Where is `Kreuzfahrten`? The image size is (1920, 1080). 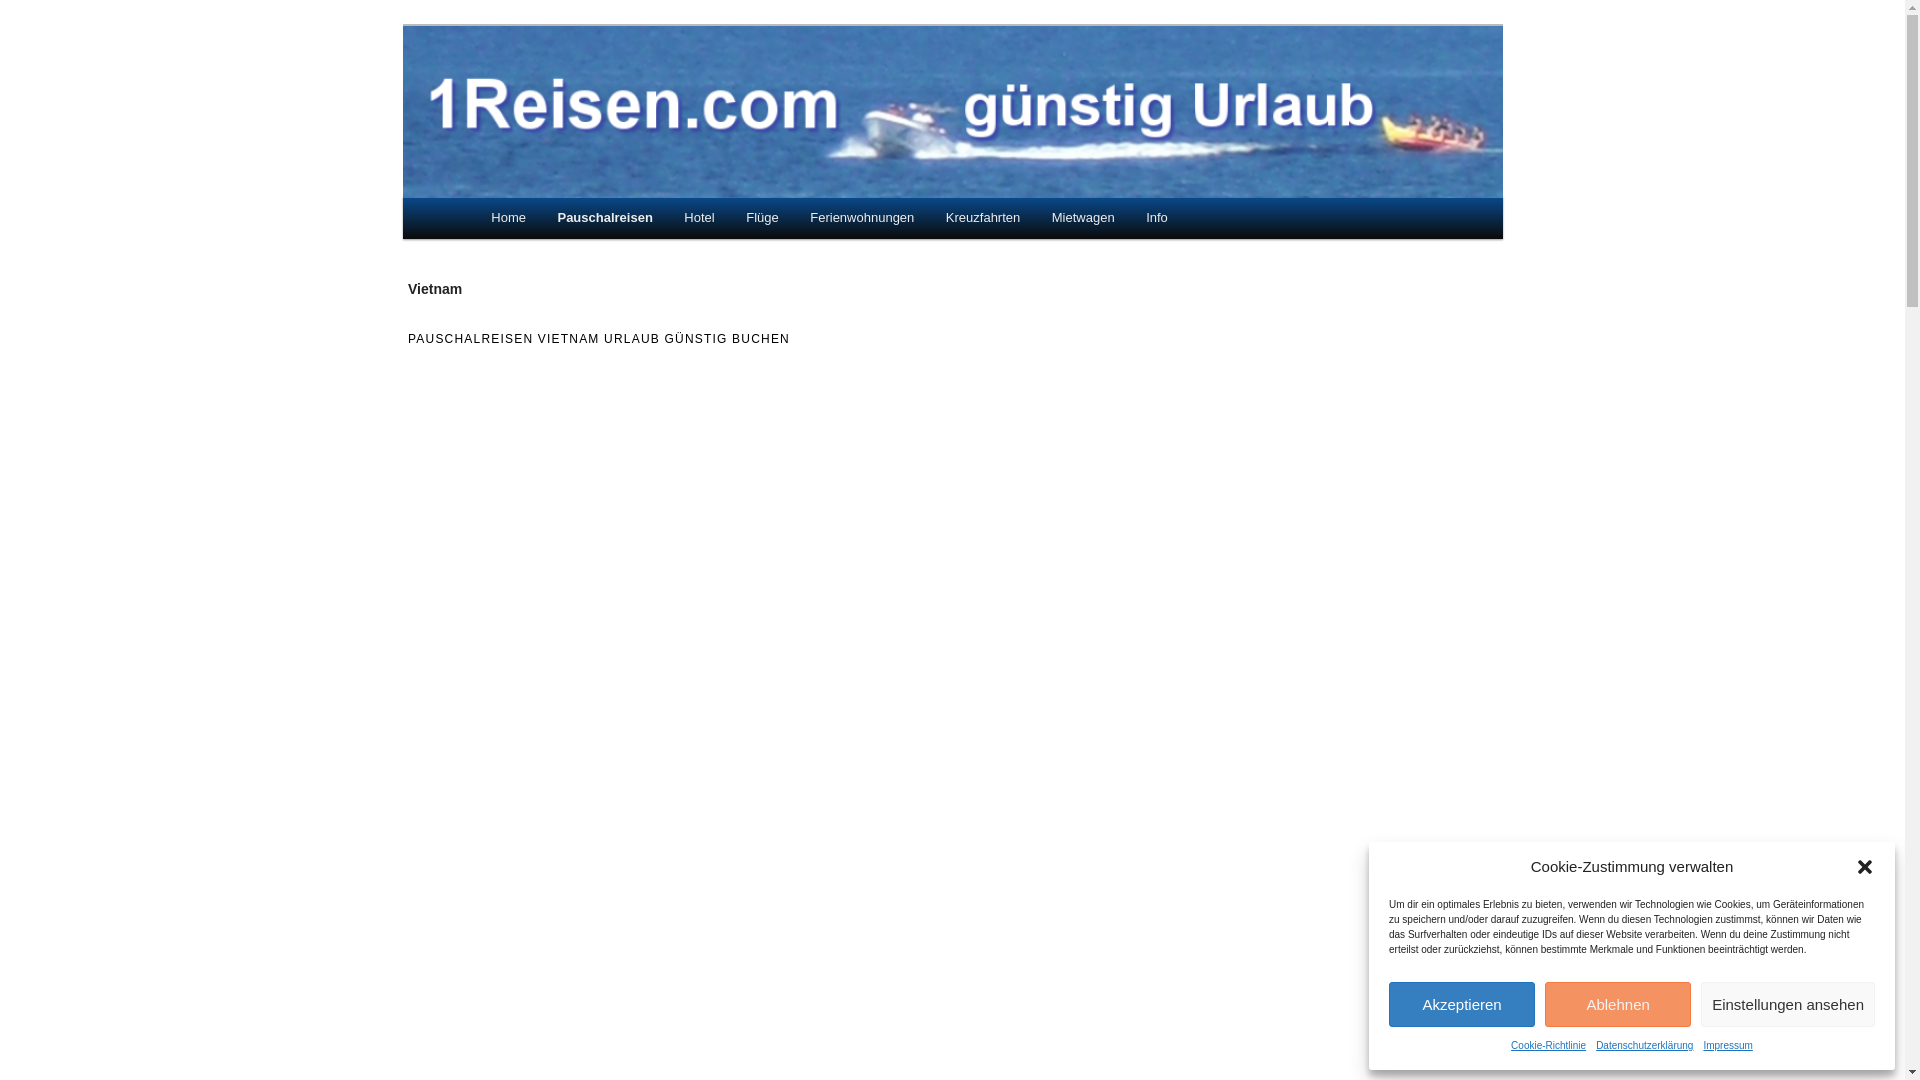
Kreuzfahrten is located at coordinates (983, 218).